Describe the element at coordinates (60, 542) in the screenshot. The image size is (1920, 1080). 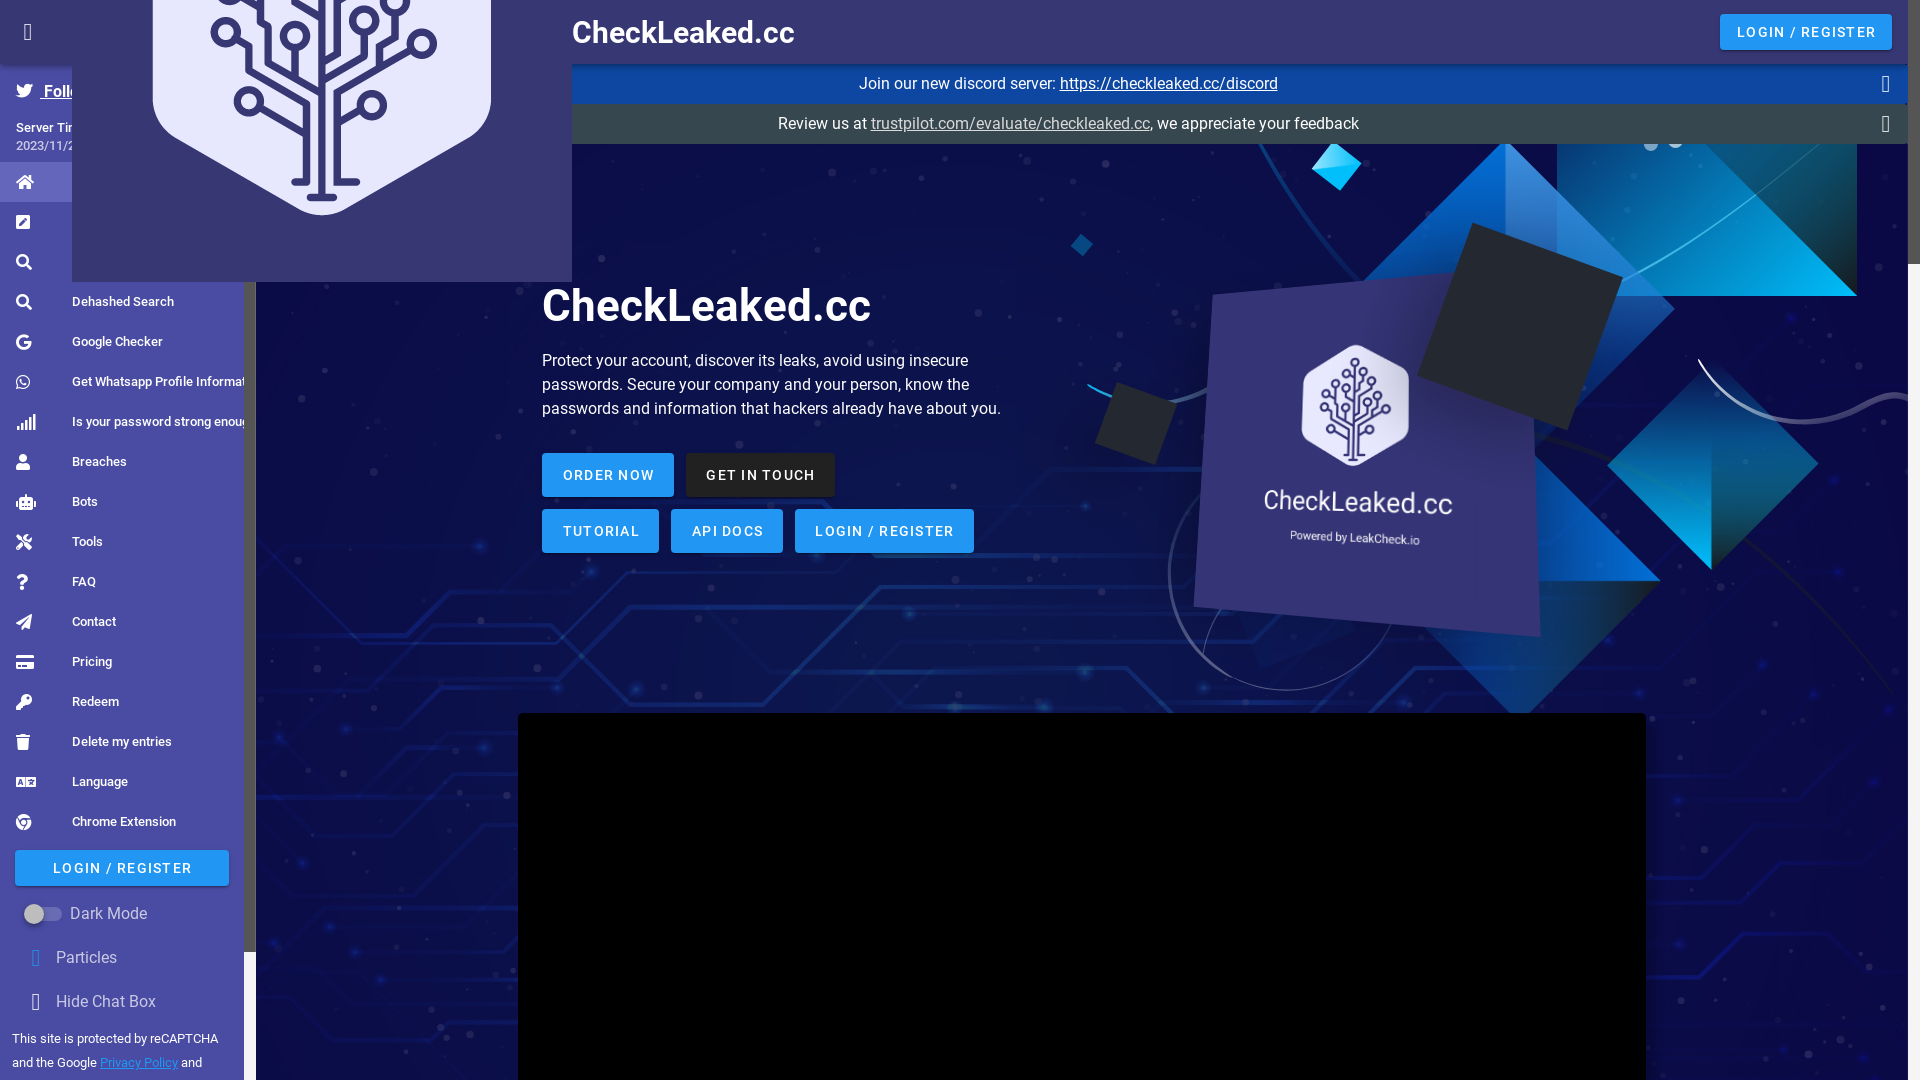
I see `Tools` at that location.